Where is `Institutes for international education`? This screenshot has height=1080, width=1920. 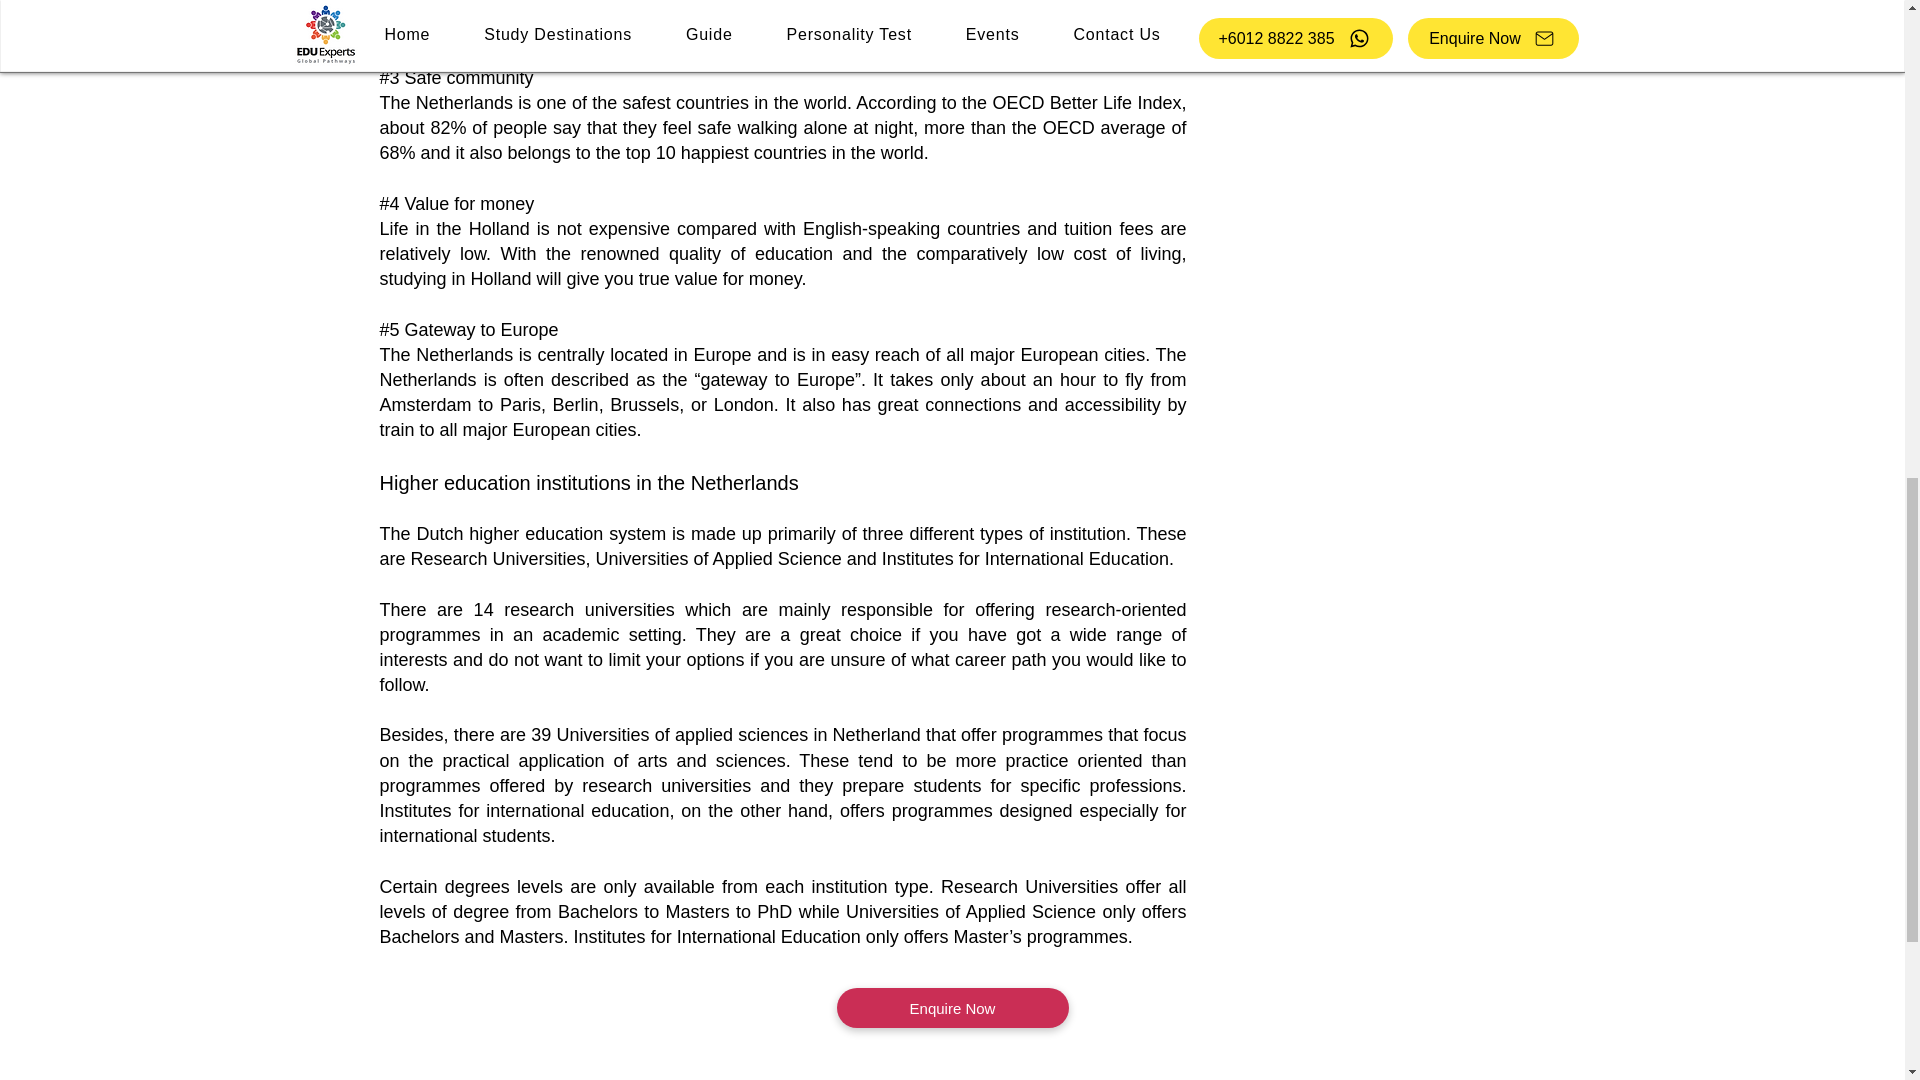
Institutes for international education is located at coordinates (525, 810).